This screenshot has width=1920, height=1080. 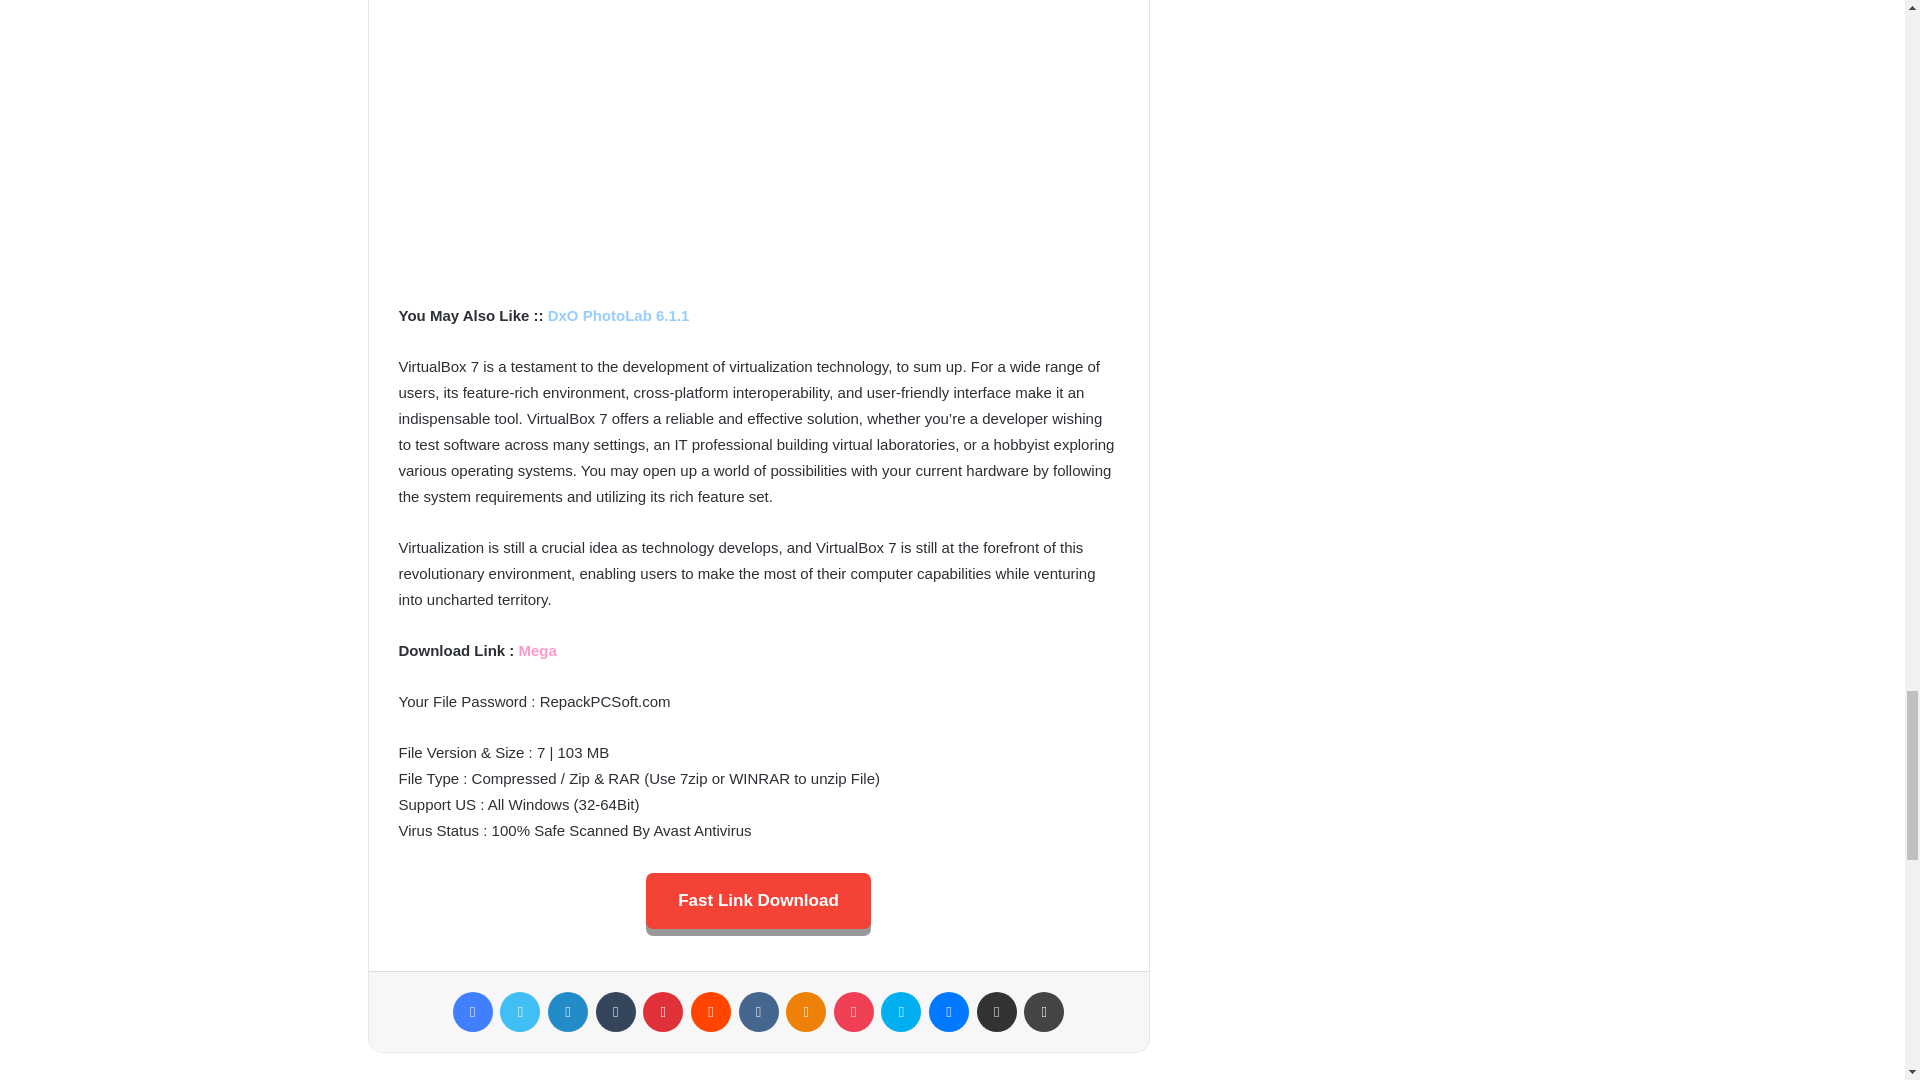 I want to click on LinkedIn, so click(x=567, y=1012).